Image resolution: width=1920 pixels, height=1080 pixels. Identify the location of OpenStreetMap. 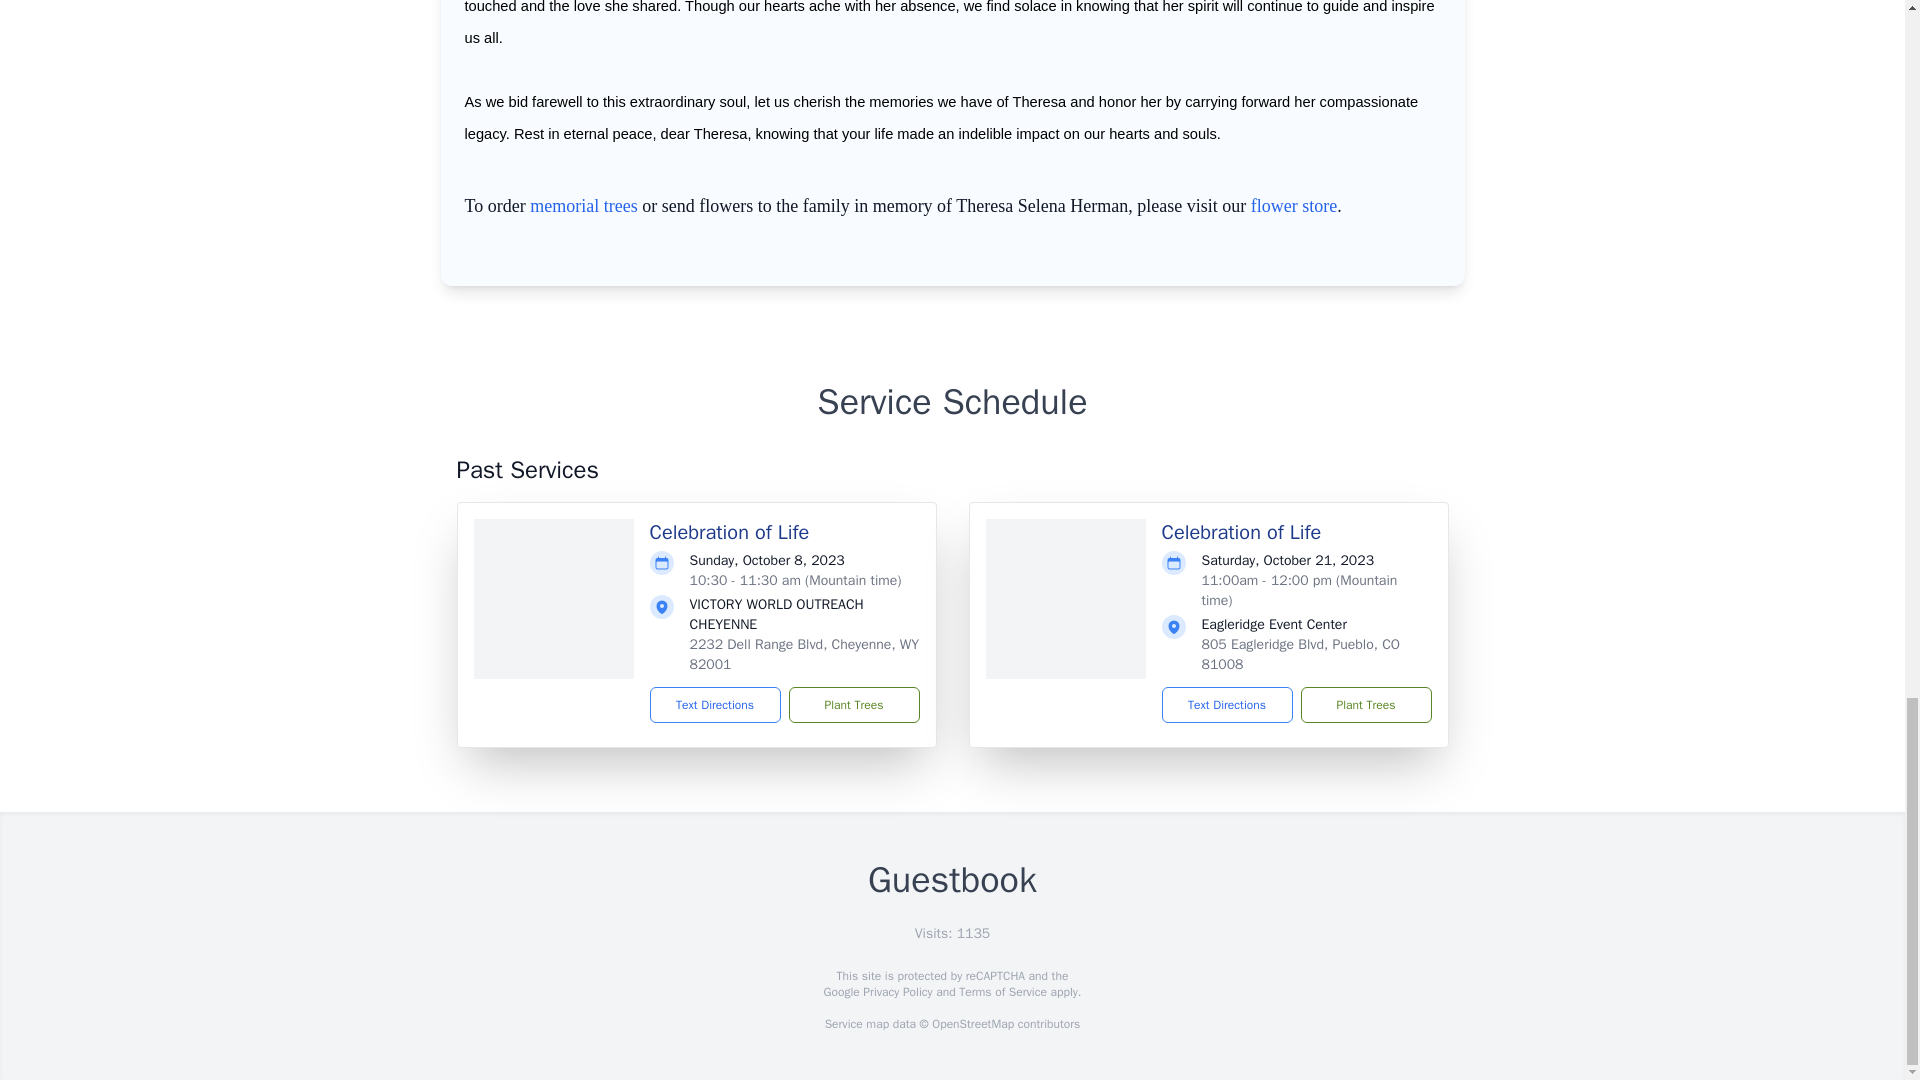
(972, 1024).